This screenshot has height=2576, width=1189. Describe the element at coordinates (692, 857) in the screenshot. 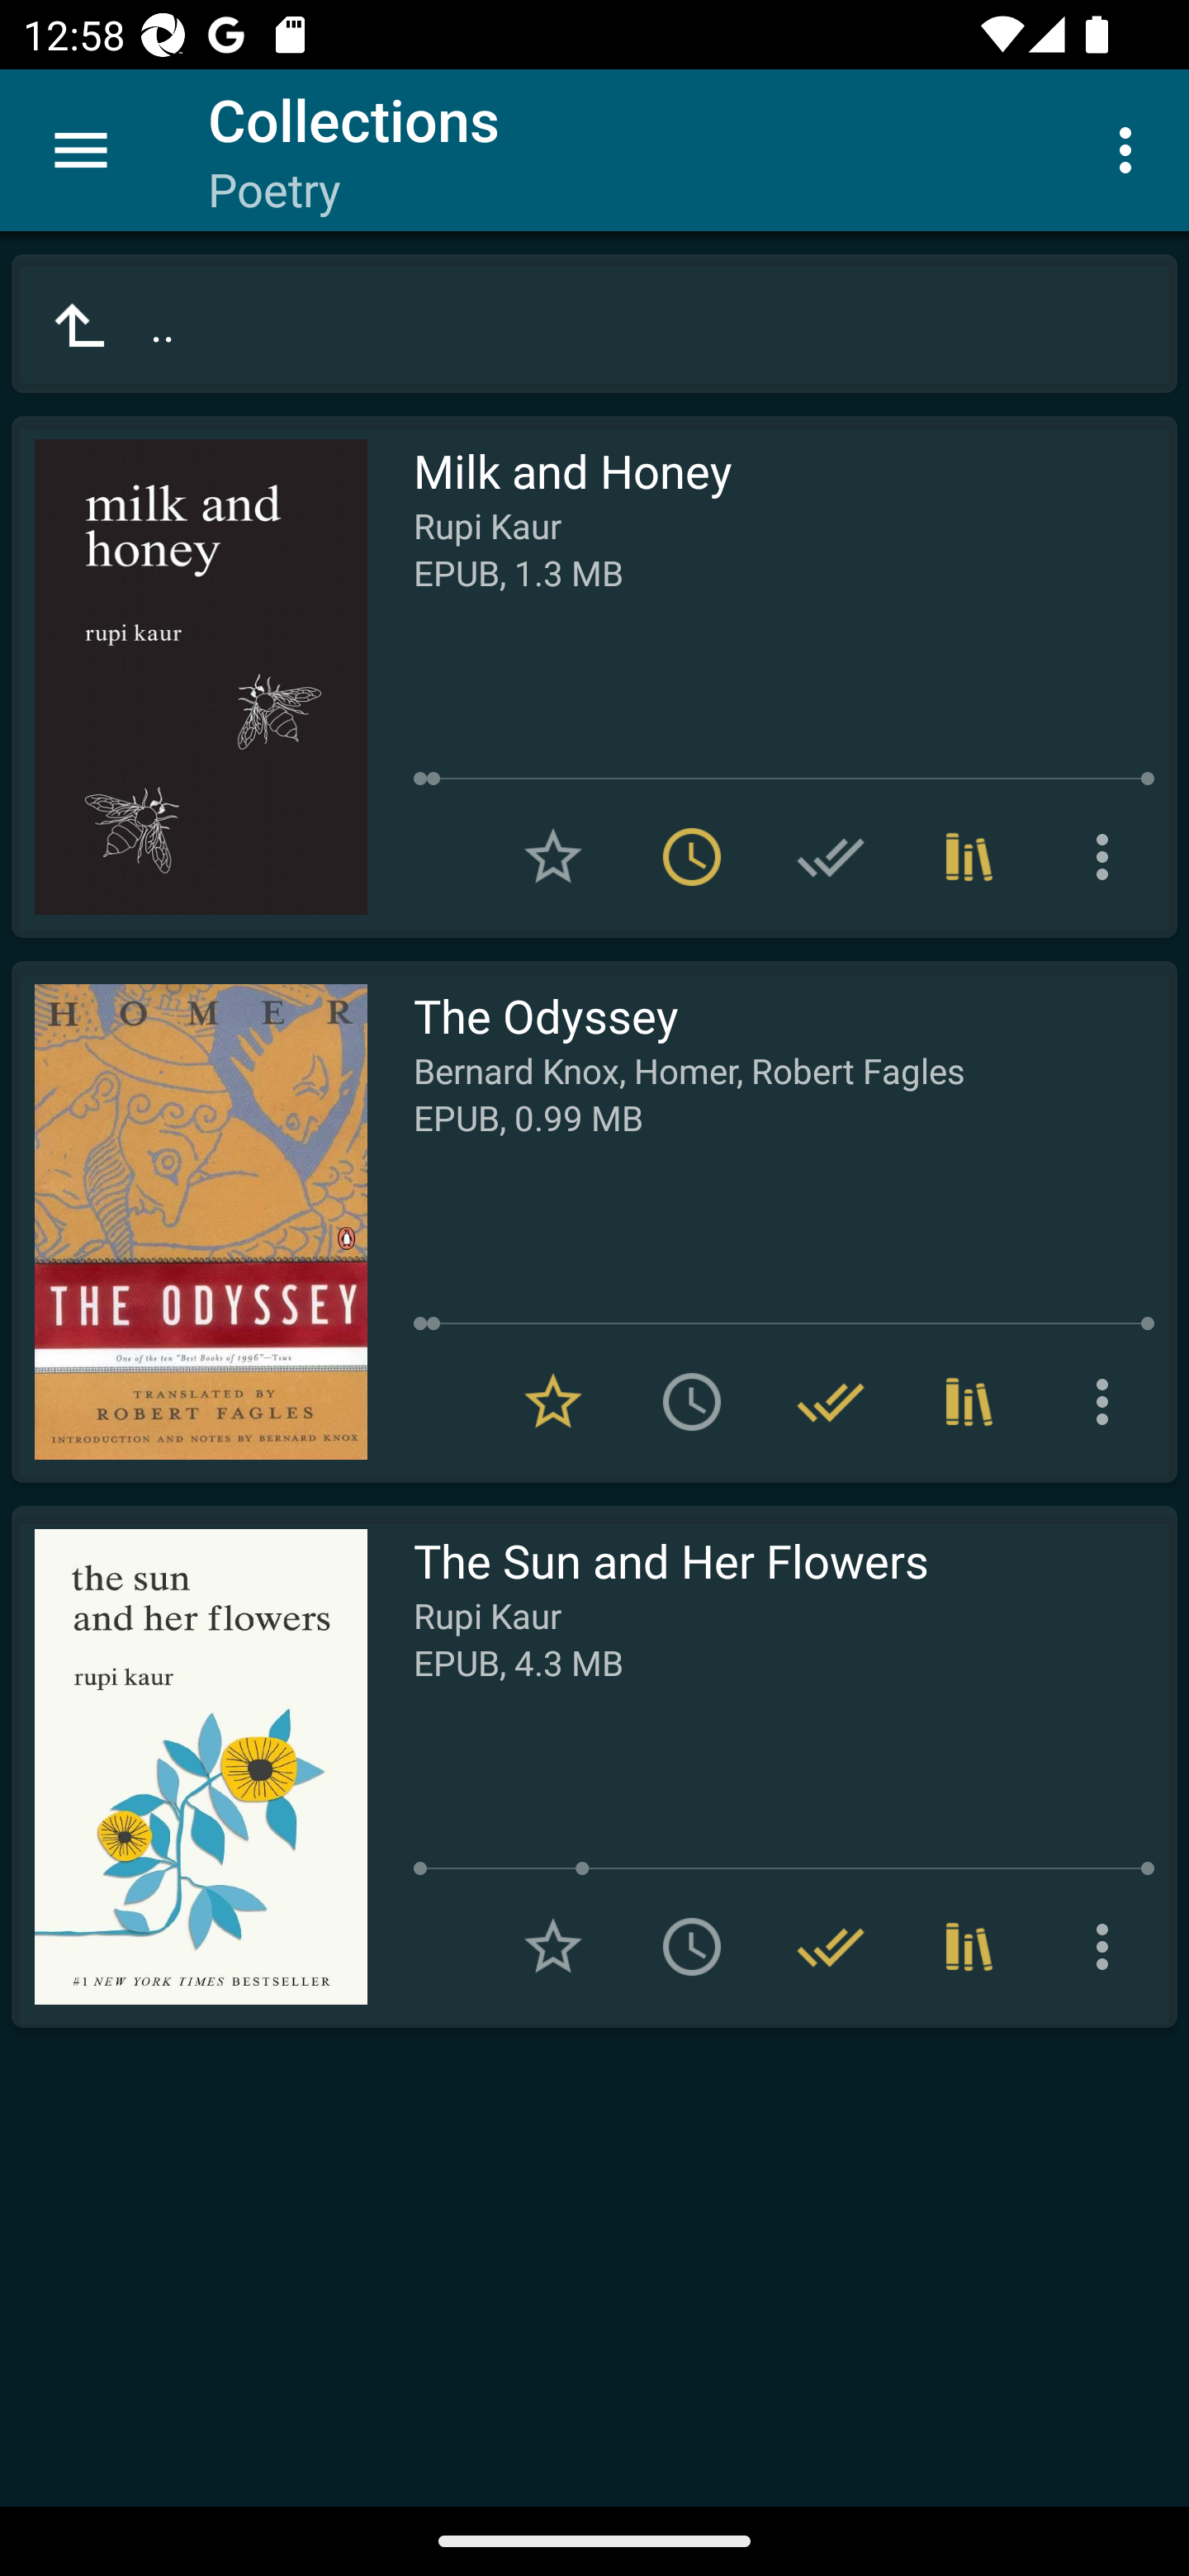

I see `Remove from To read` at that location.